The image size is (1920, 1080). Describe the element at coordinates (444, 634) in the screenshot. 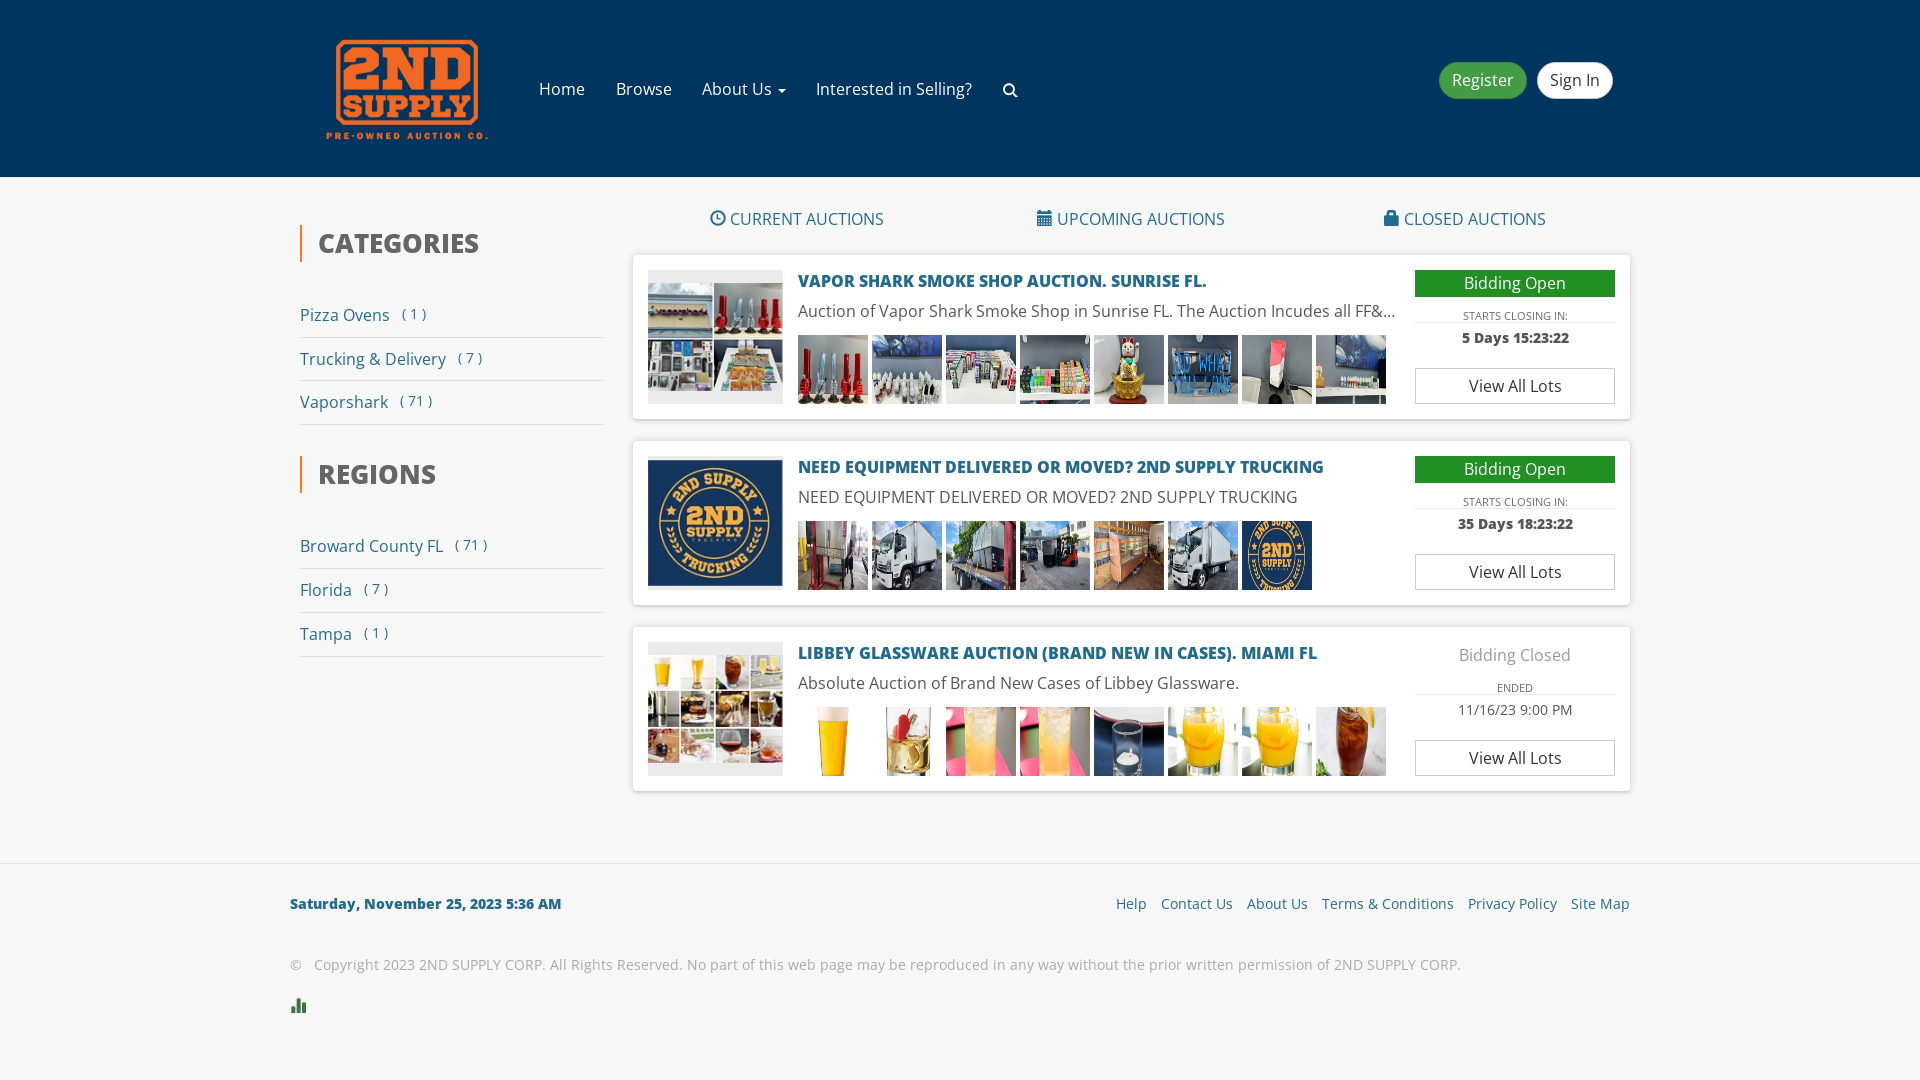

I see `Tampa   
( 1 )` at that location.